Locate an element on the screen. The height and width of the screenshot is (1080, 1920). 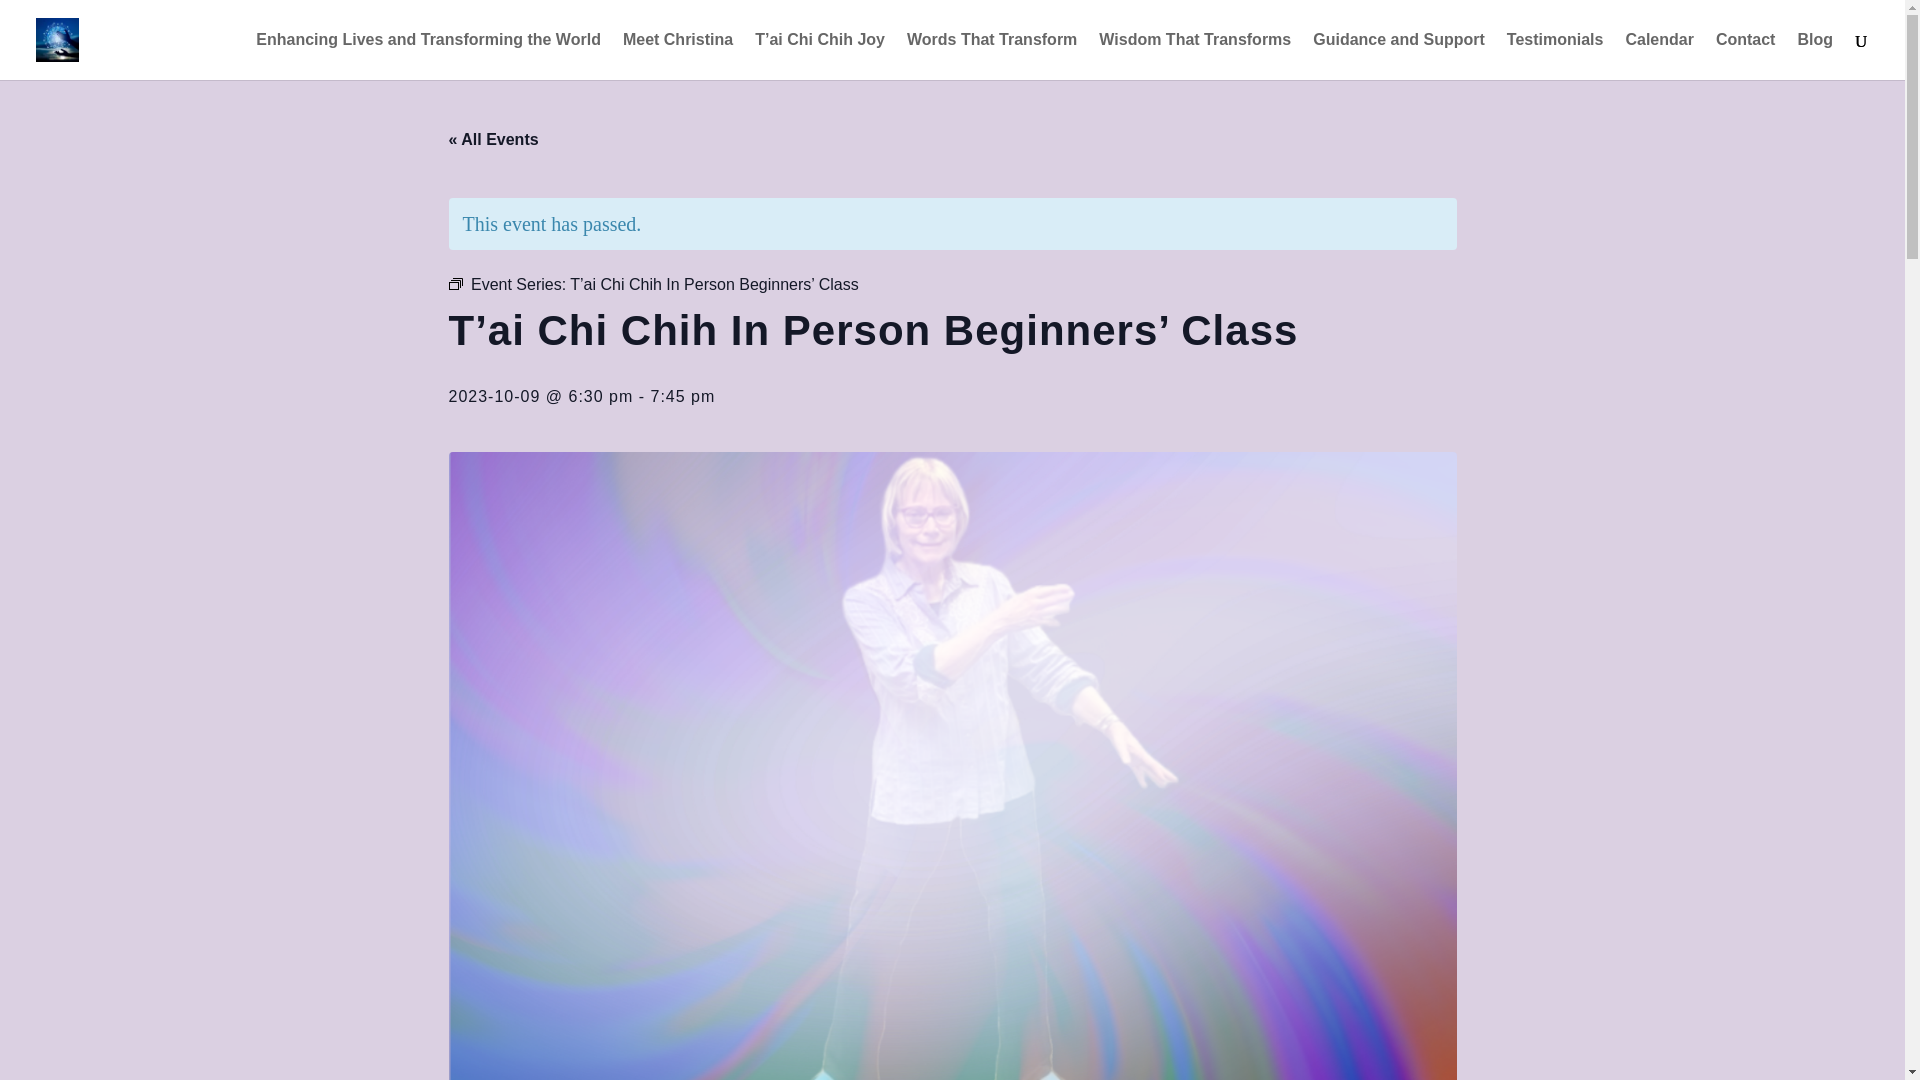
Words That Transform is located at coordinates (992, 56).